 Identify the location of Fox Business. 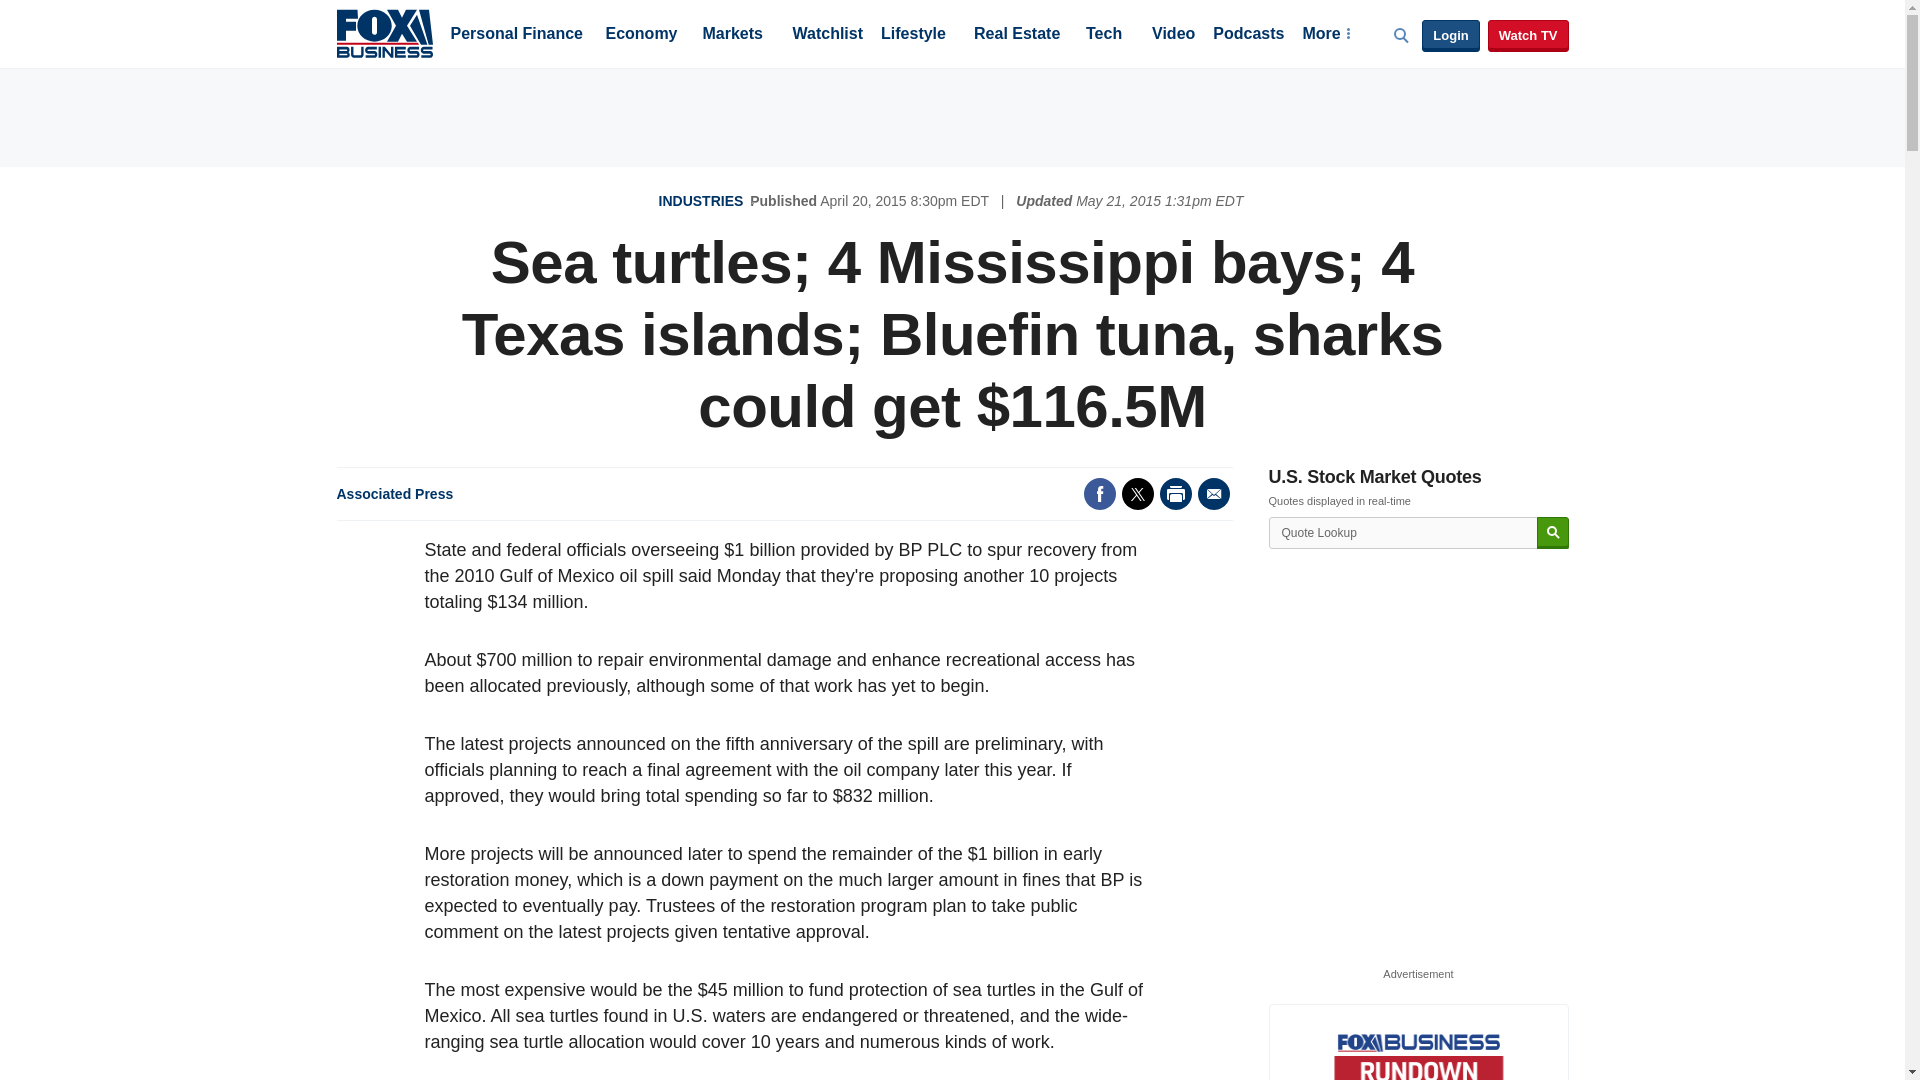
(384, 32).